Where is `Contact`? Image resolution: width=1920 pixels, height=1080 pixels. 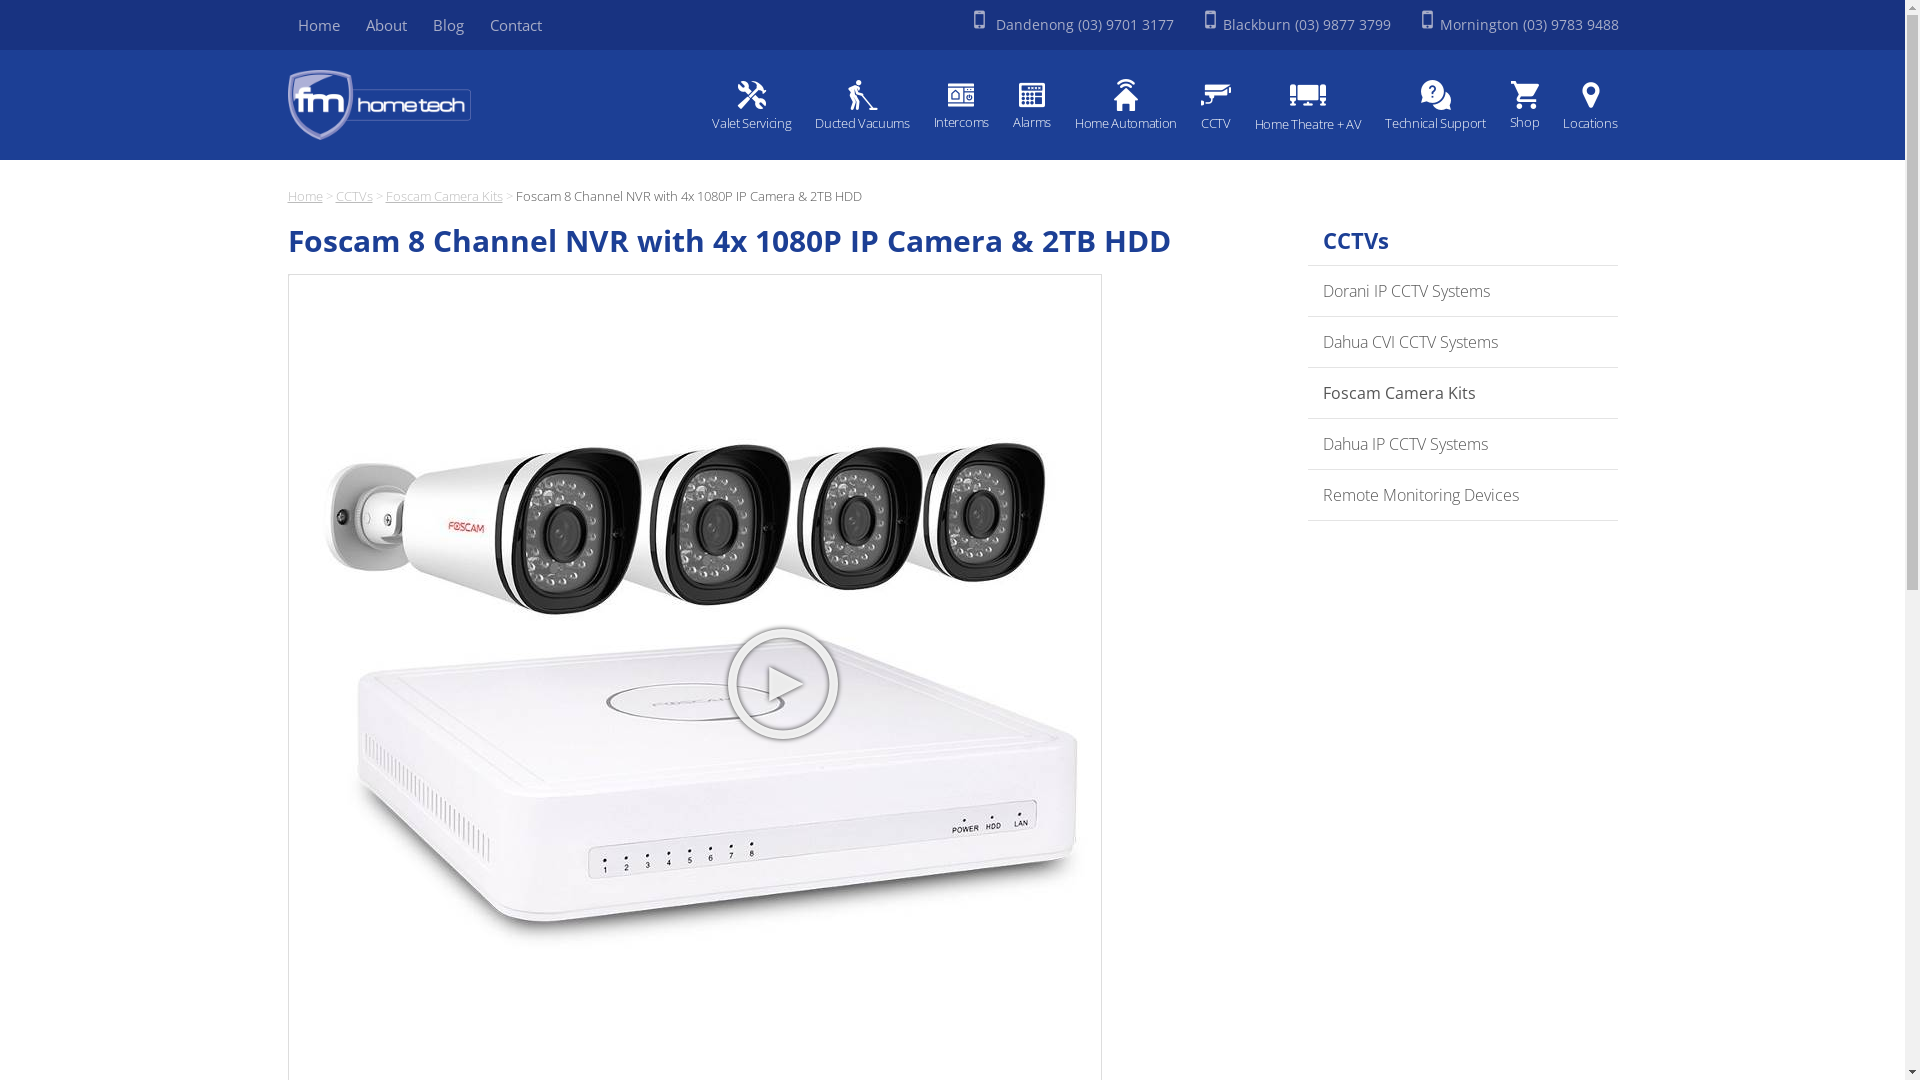
Contact is located at coordinates (516, 25).